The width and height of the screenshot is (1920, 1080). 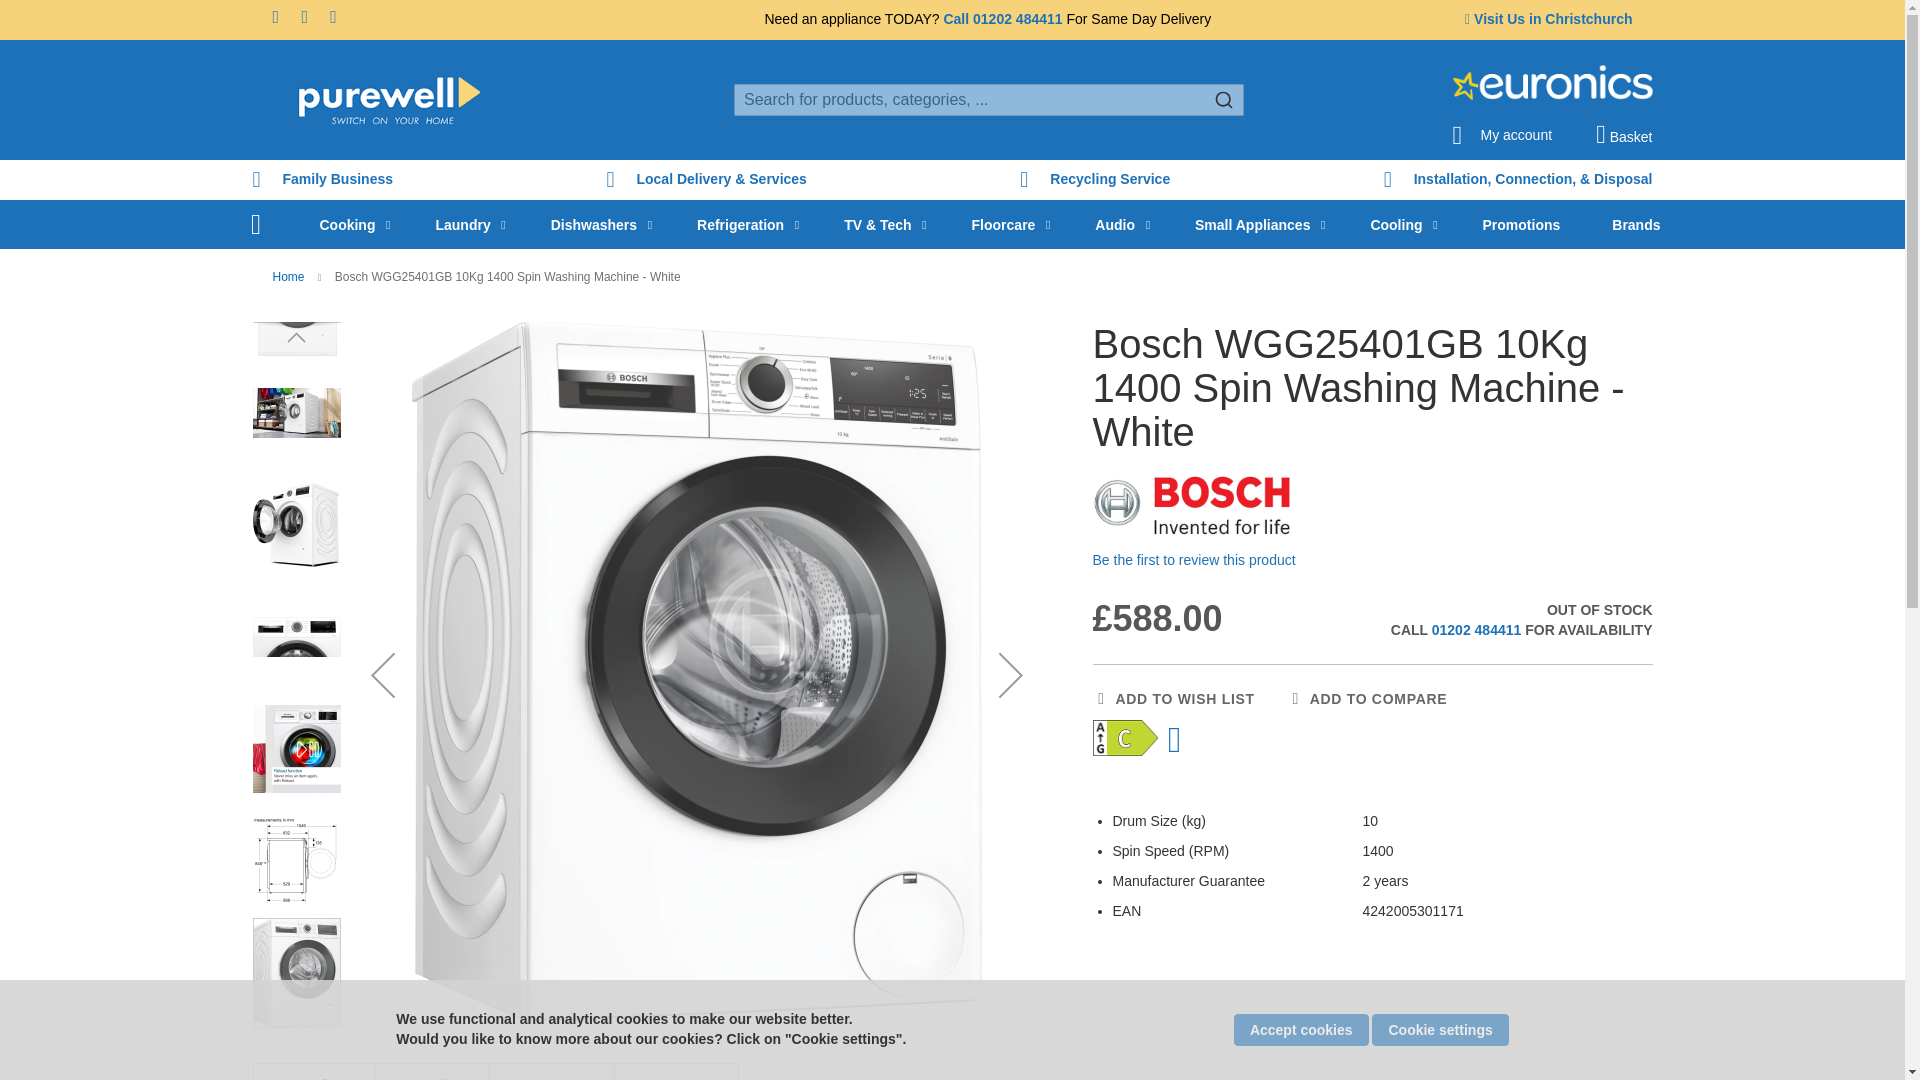 I want to click on Visit Us in Christchurch, so click(x=1548, y=18).